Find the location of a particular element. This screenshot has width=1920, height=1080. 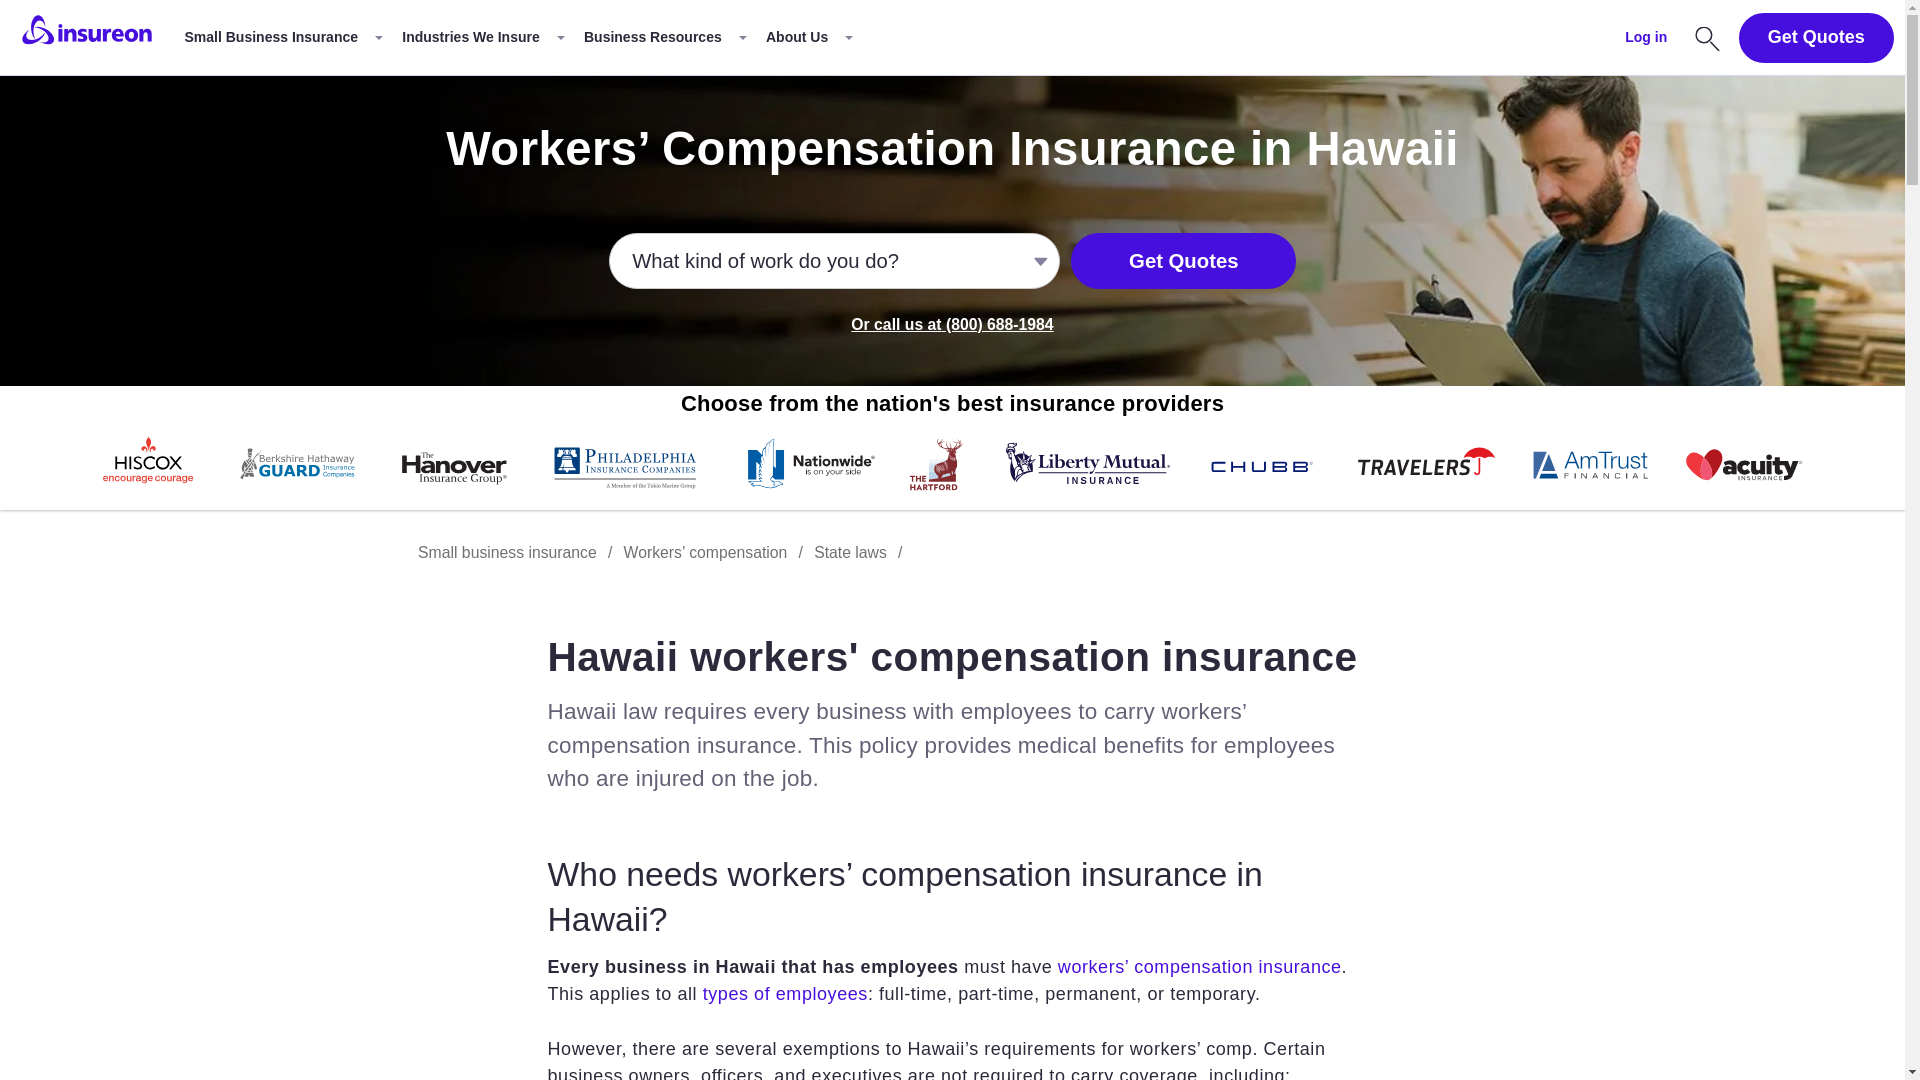

Insureon: Online Business Insurance Agency is located at coordinates (87, 37).